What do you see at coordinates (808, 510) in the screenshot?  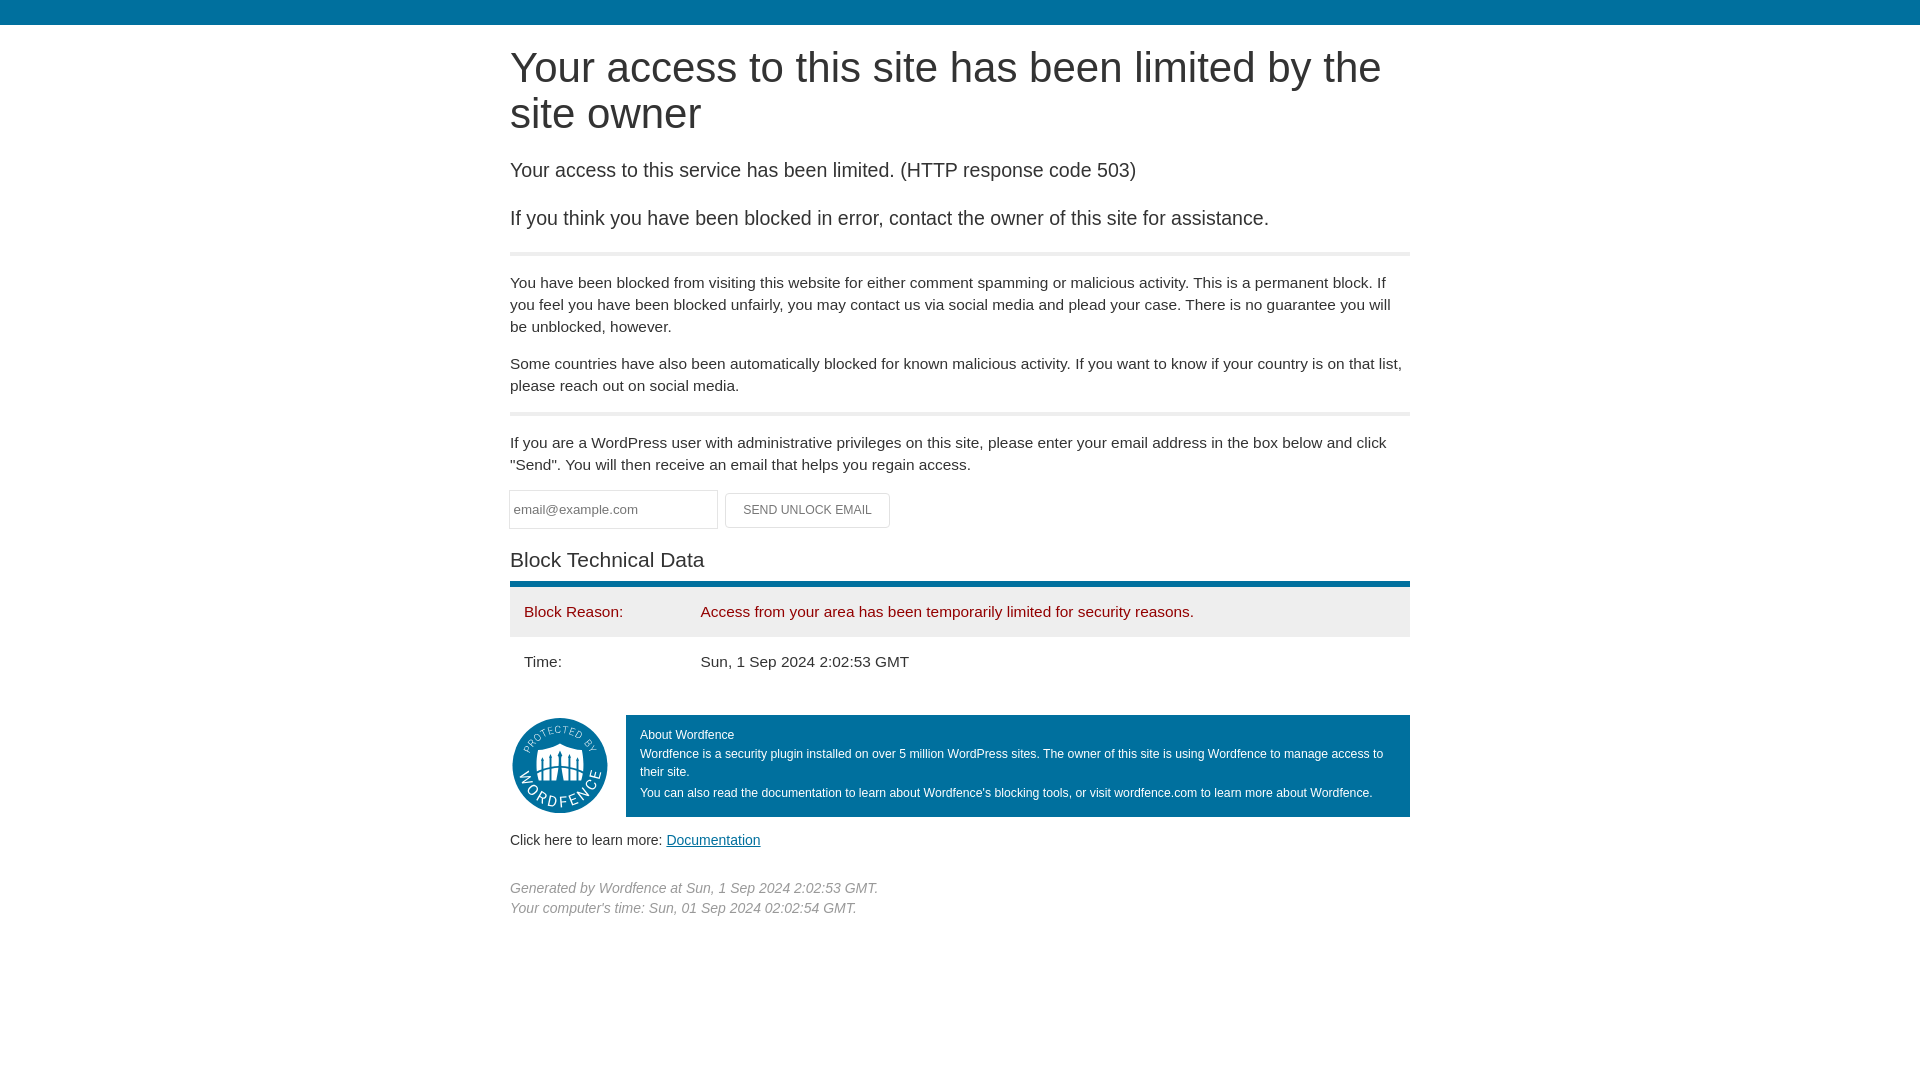 I see `Send Unlock Email` at bounding box center [808, 510].